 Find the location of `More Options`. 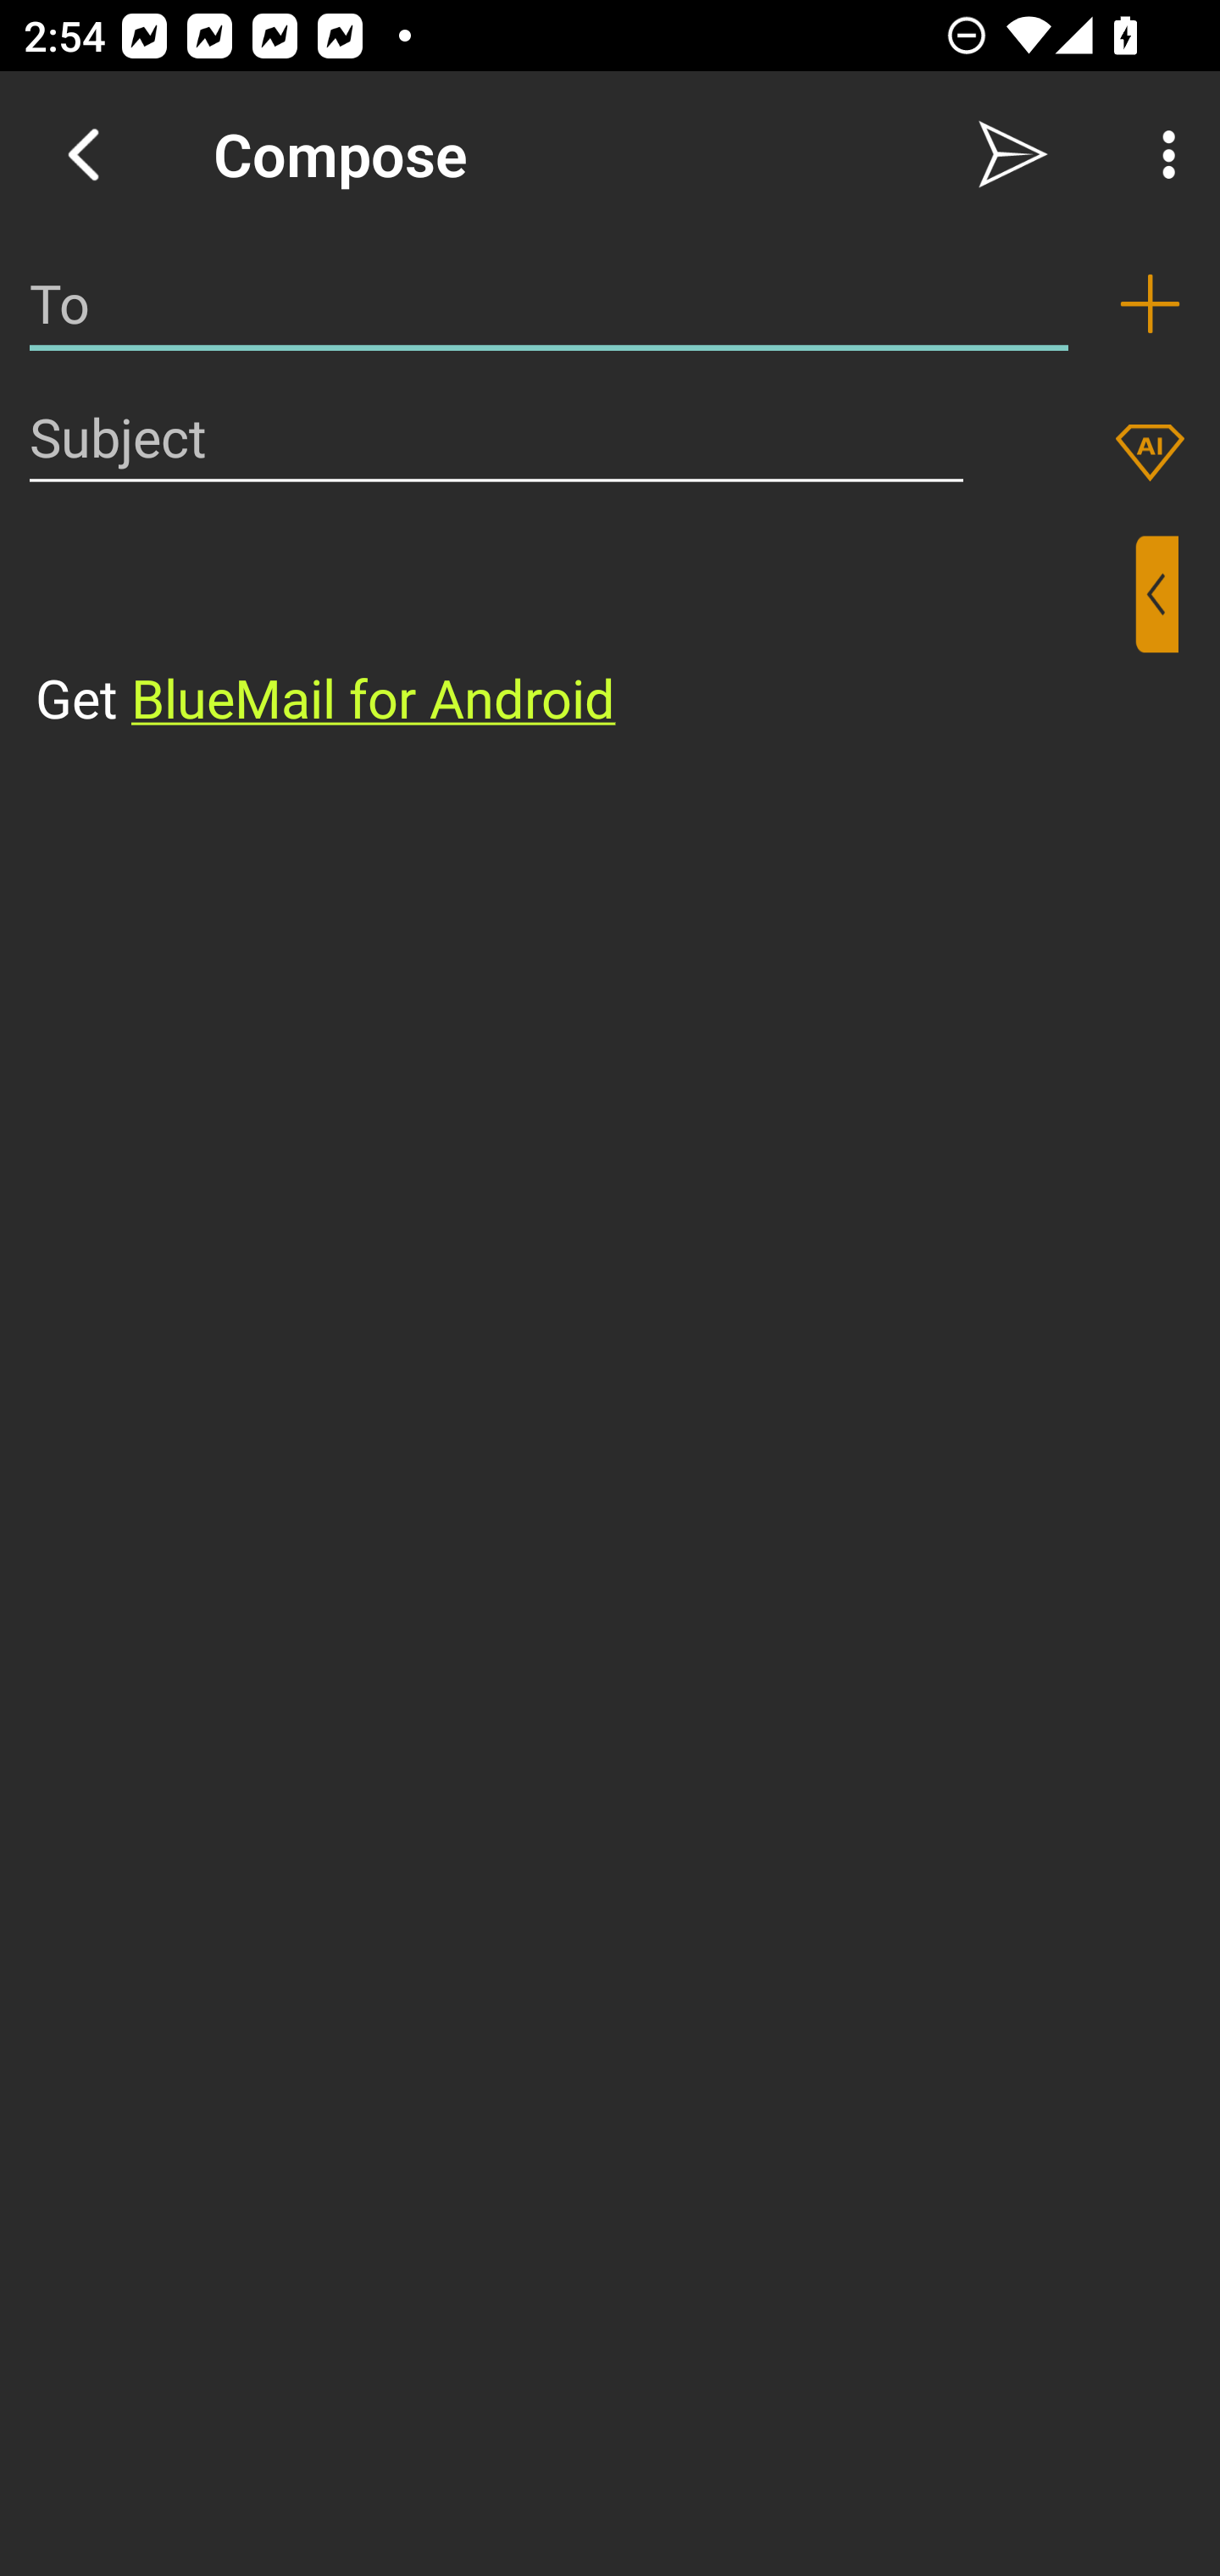

More Options is located at coordinates (1161, 154).